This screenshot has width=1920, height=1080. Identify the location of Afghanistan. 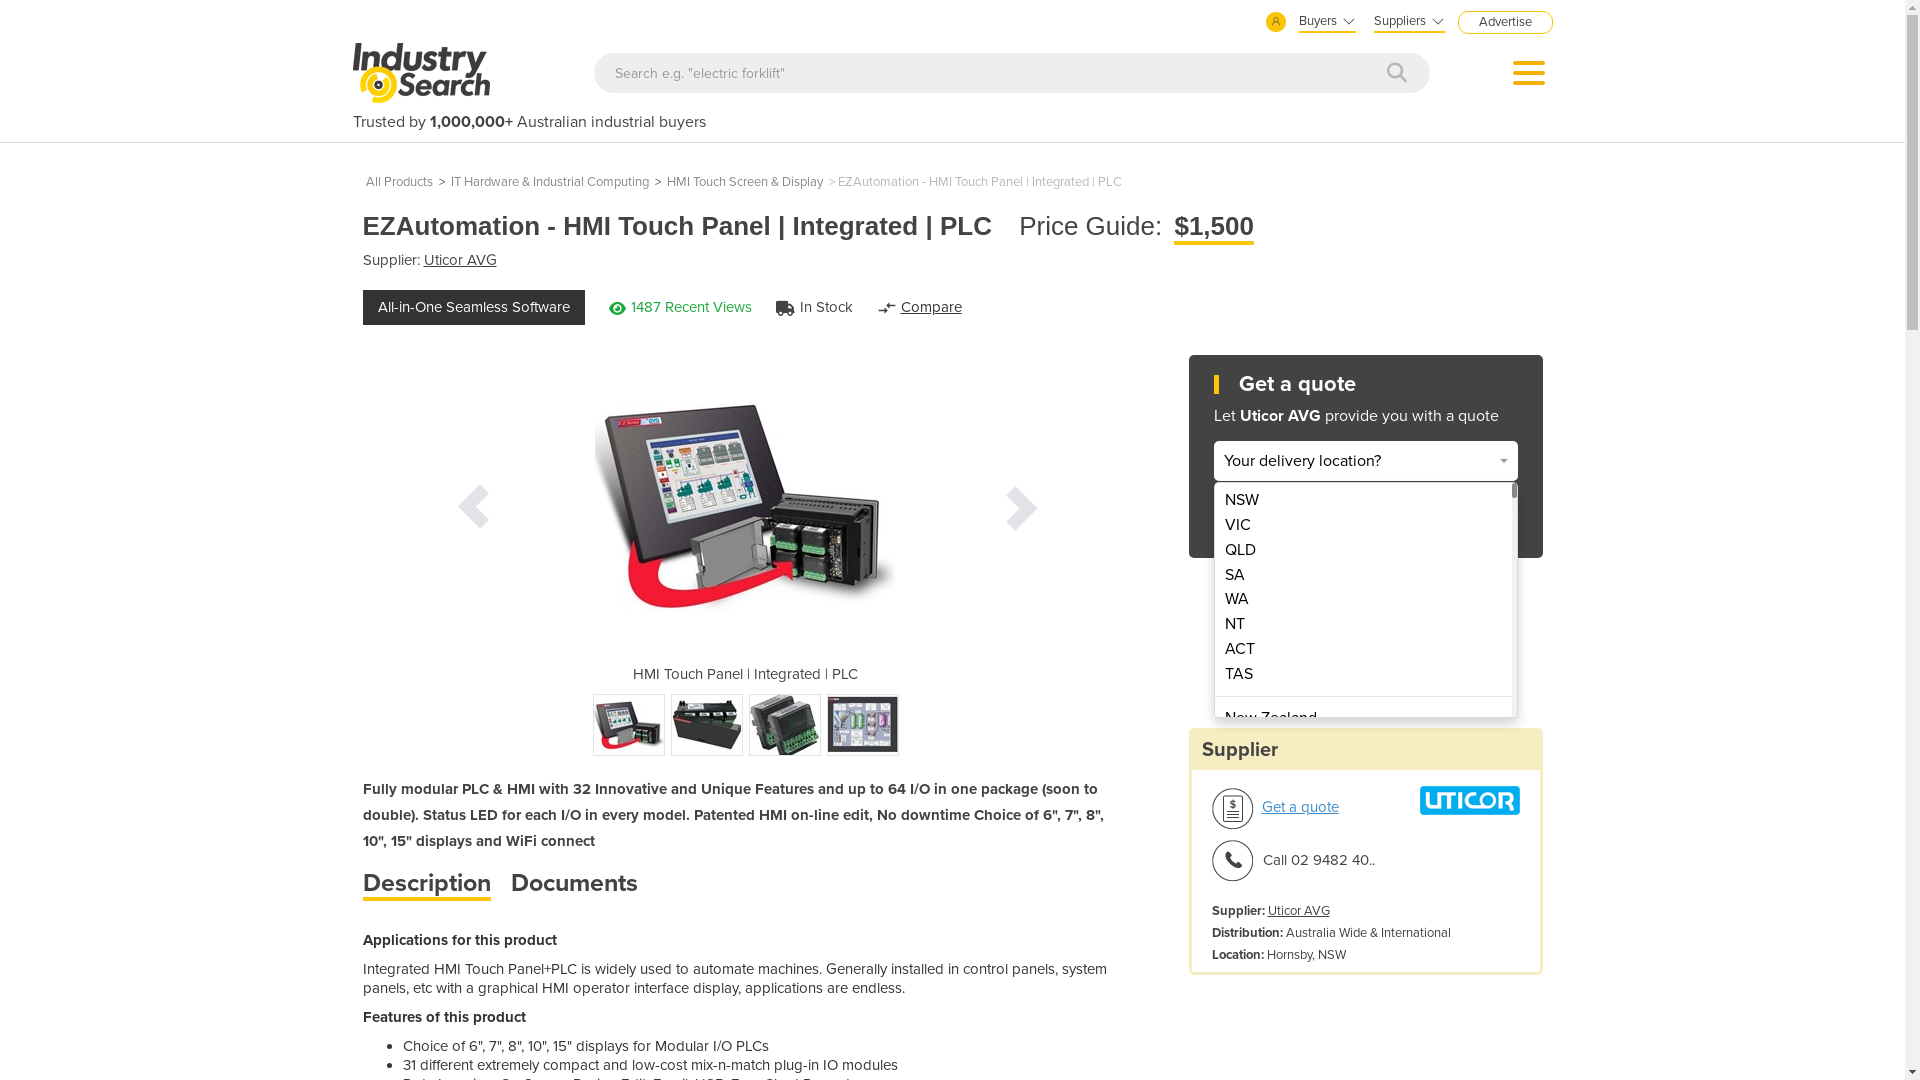
(1362, 786).